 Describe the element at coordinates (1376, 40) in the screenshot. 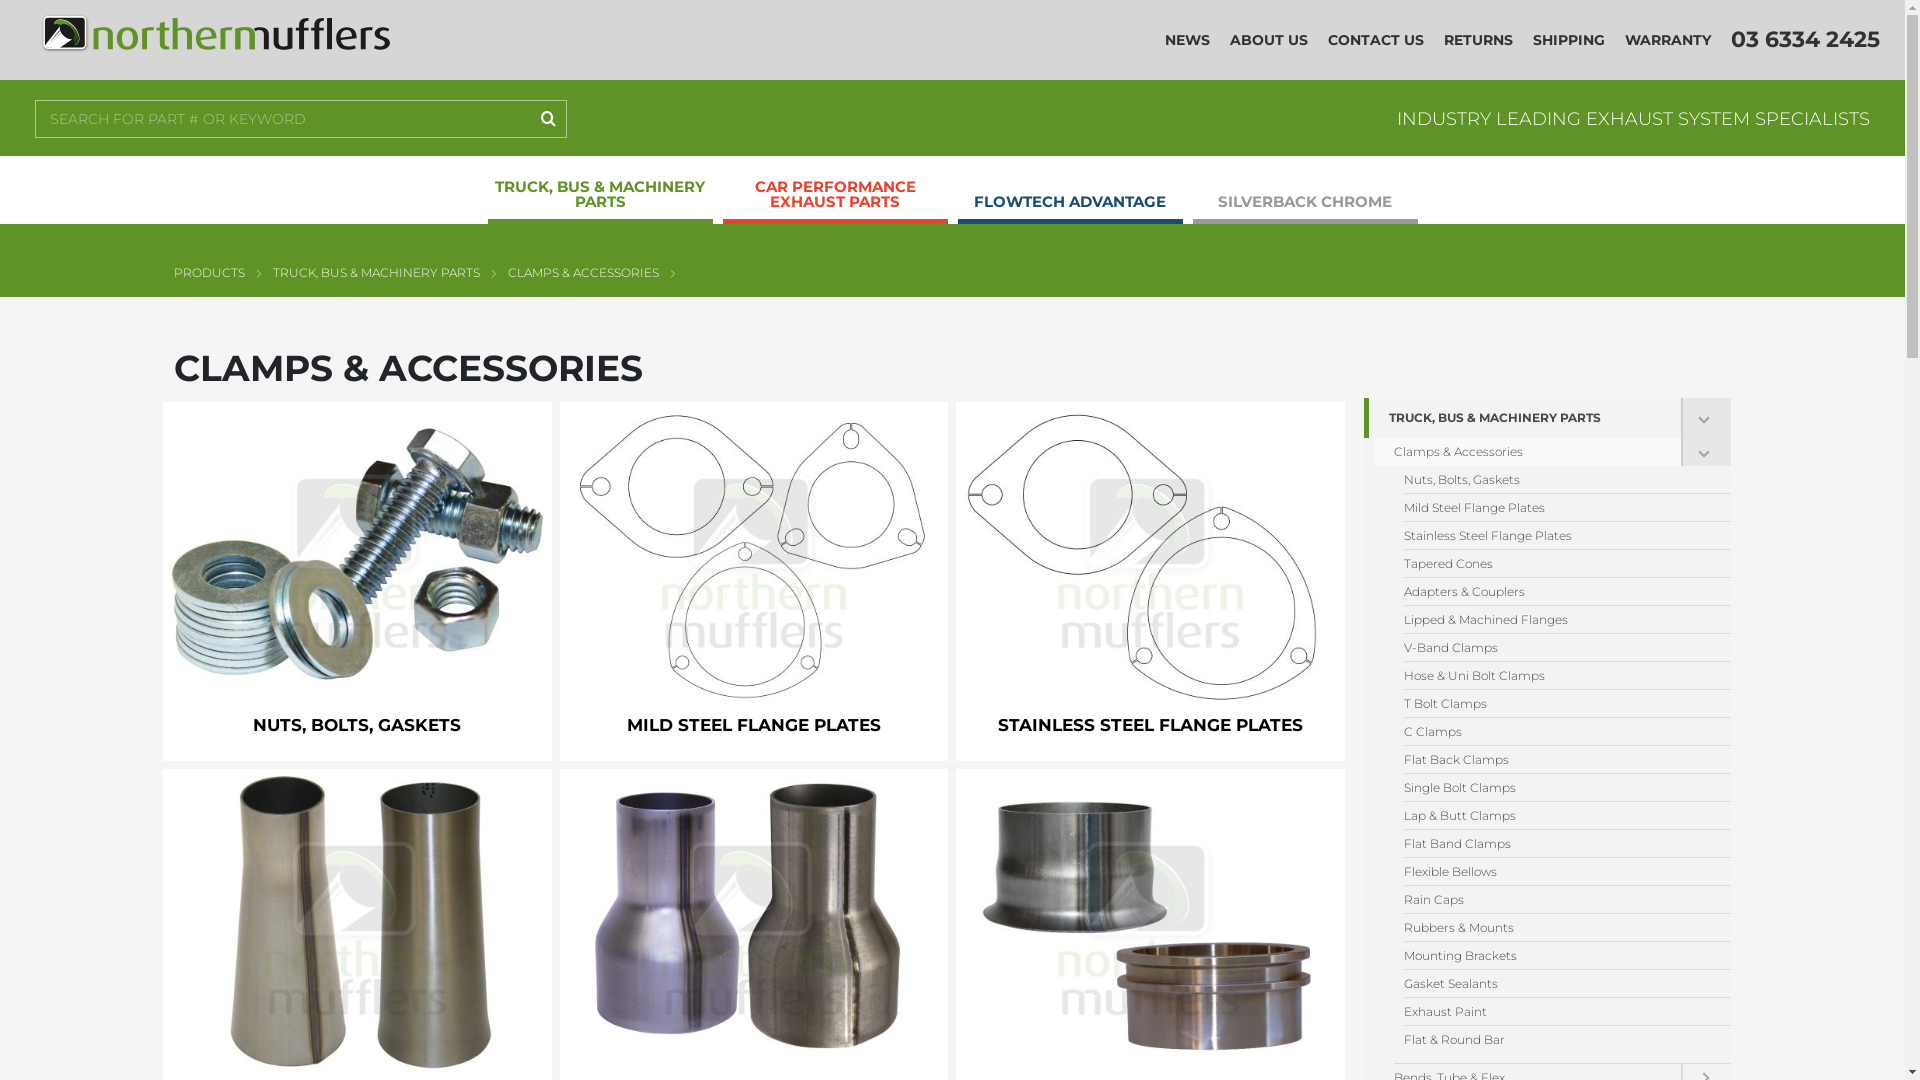

I see `CONTACT US` at that location.